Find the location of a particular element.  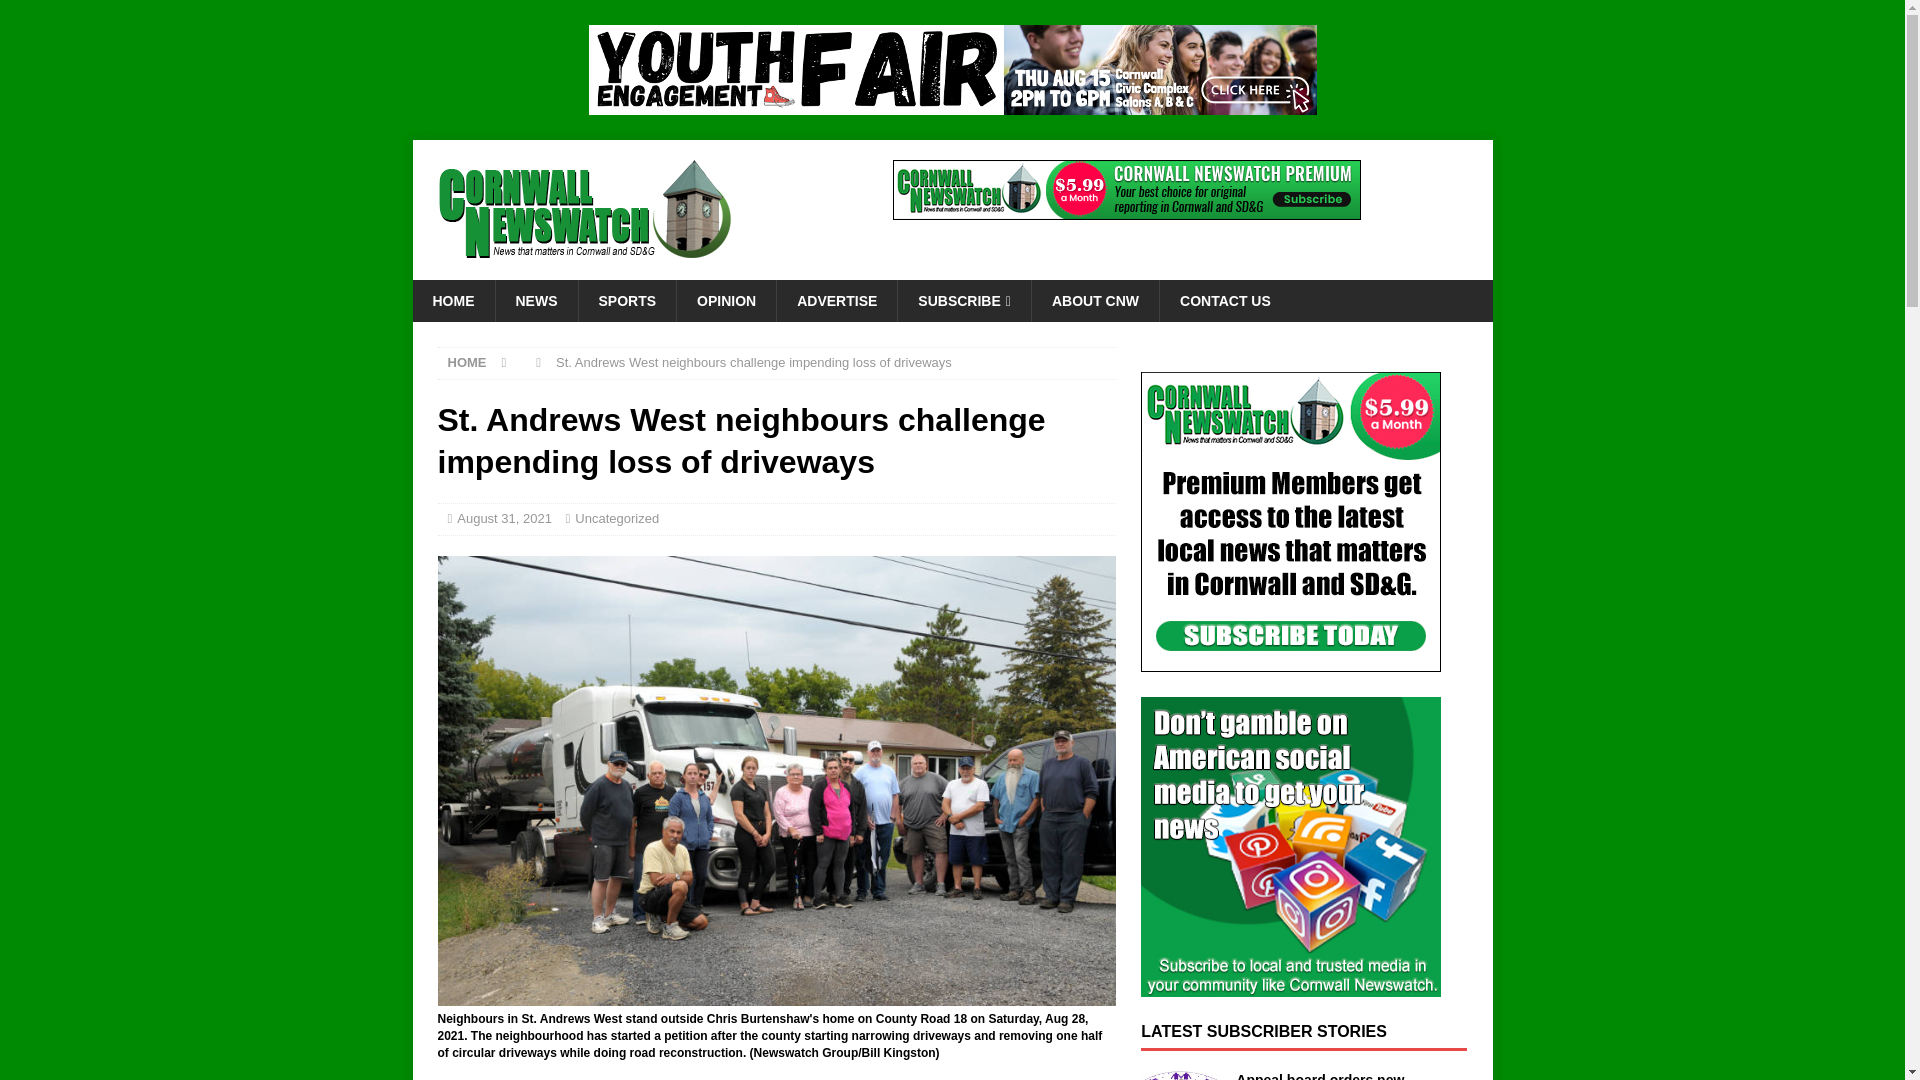

OPINION is located at coordinates (725, 300).